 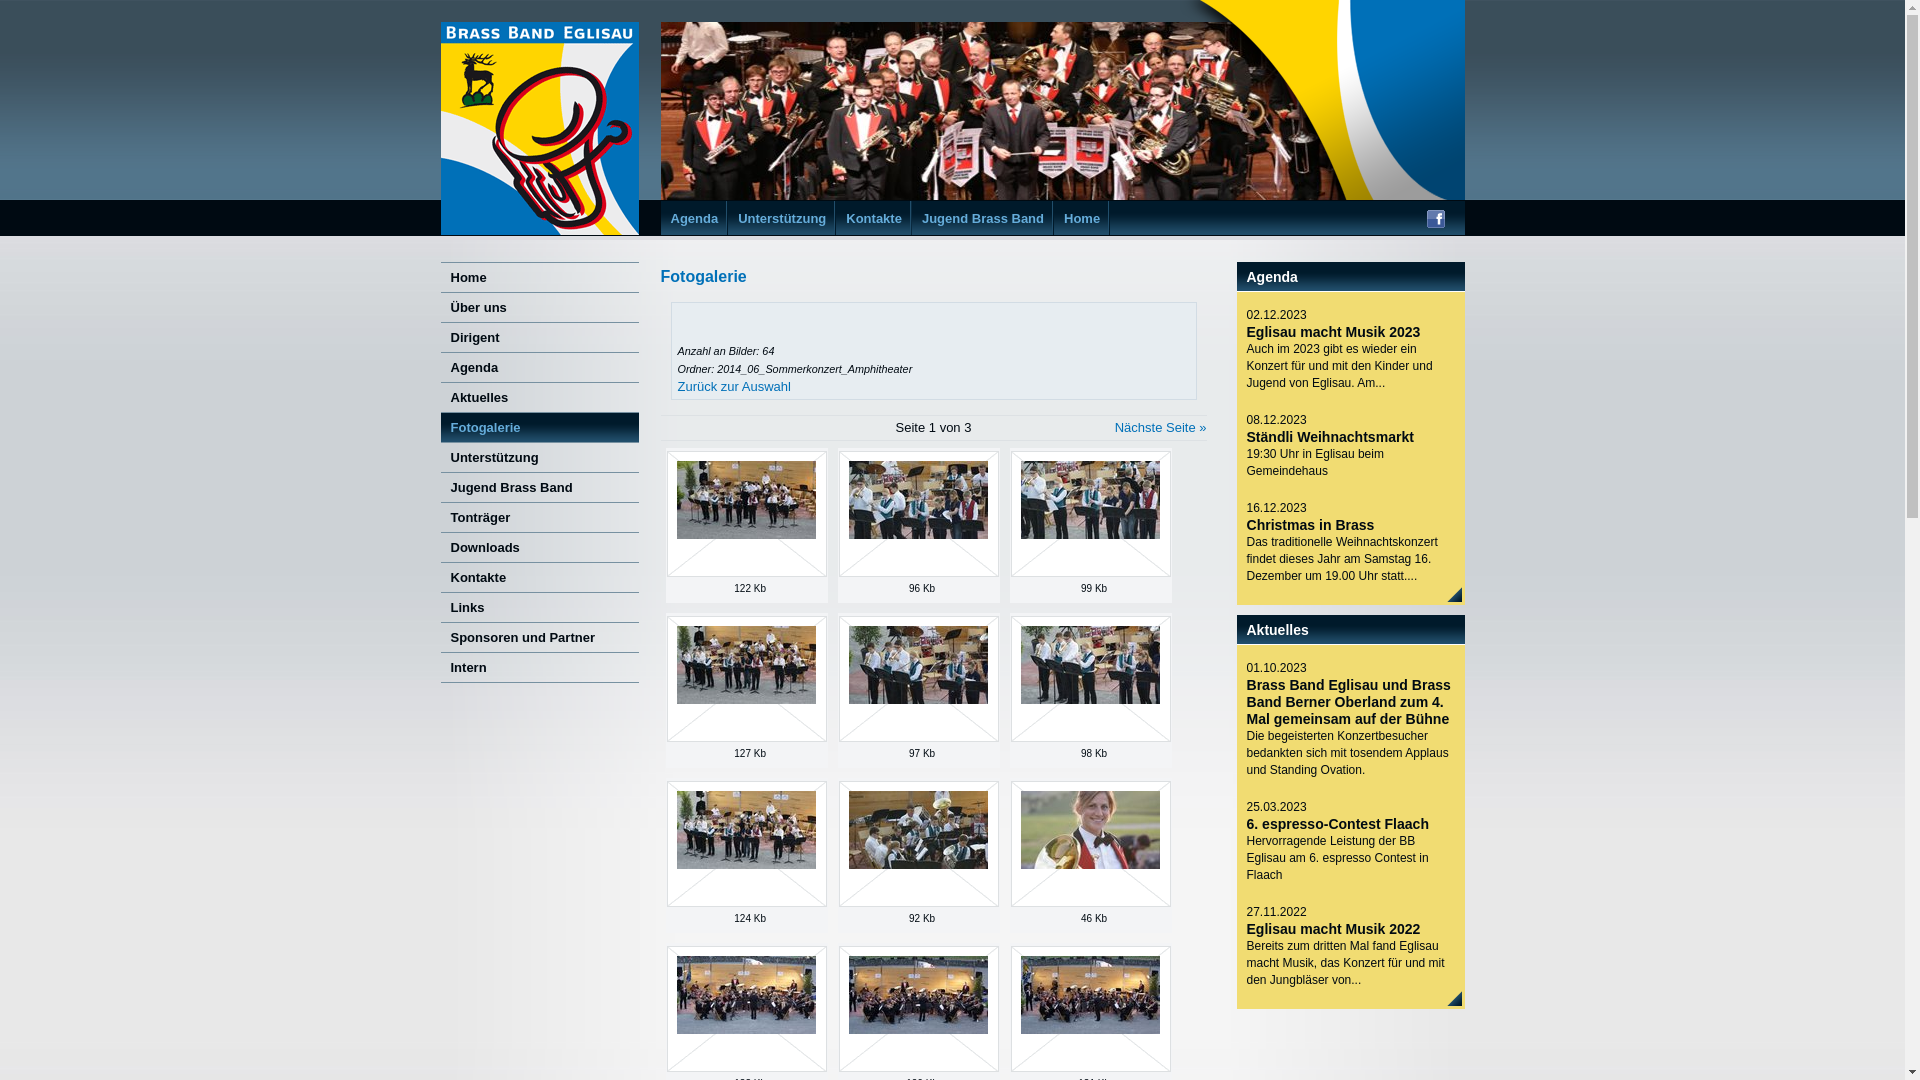 What do you see at coordinates (539, 337) in the screenshot?
I see `Dirigent` at bounding box center [539, 337].